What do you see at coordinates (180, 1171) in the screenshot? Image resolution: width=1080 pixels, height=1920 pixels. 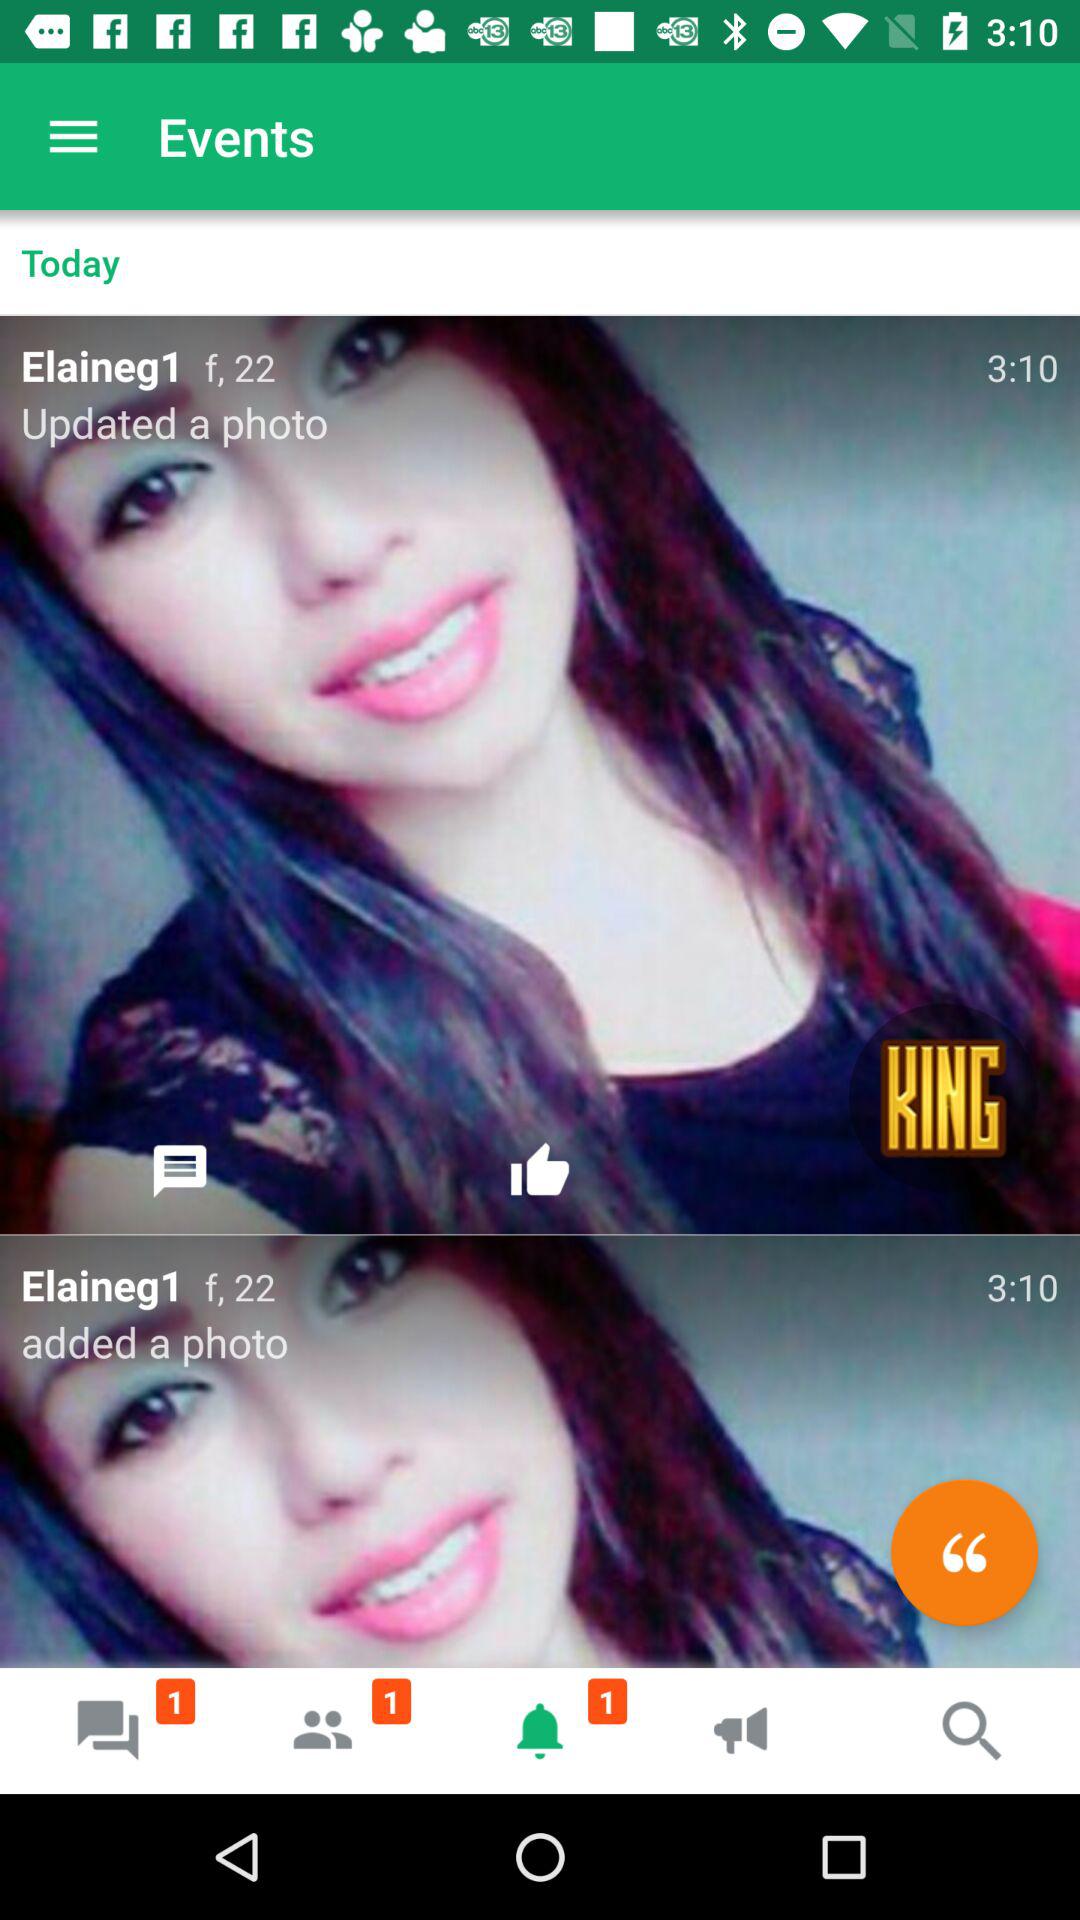 I see `launch the item on the left` at bounding box center [180, 1171].